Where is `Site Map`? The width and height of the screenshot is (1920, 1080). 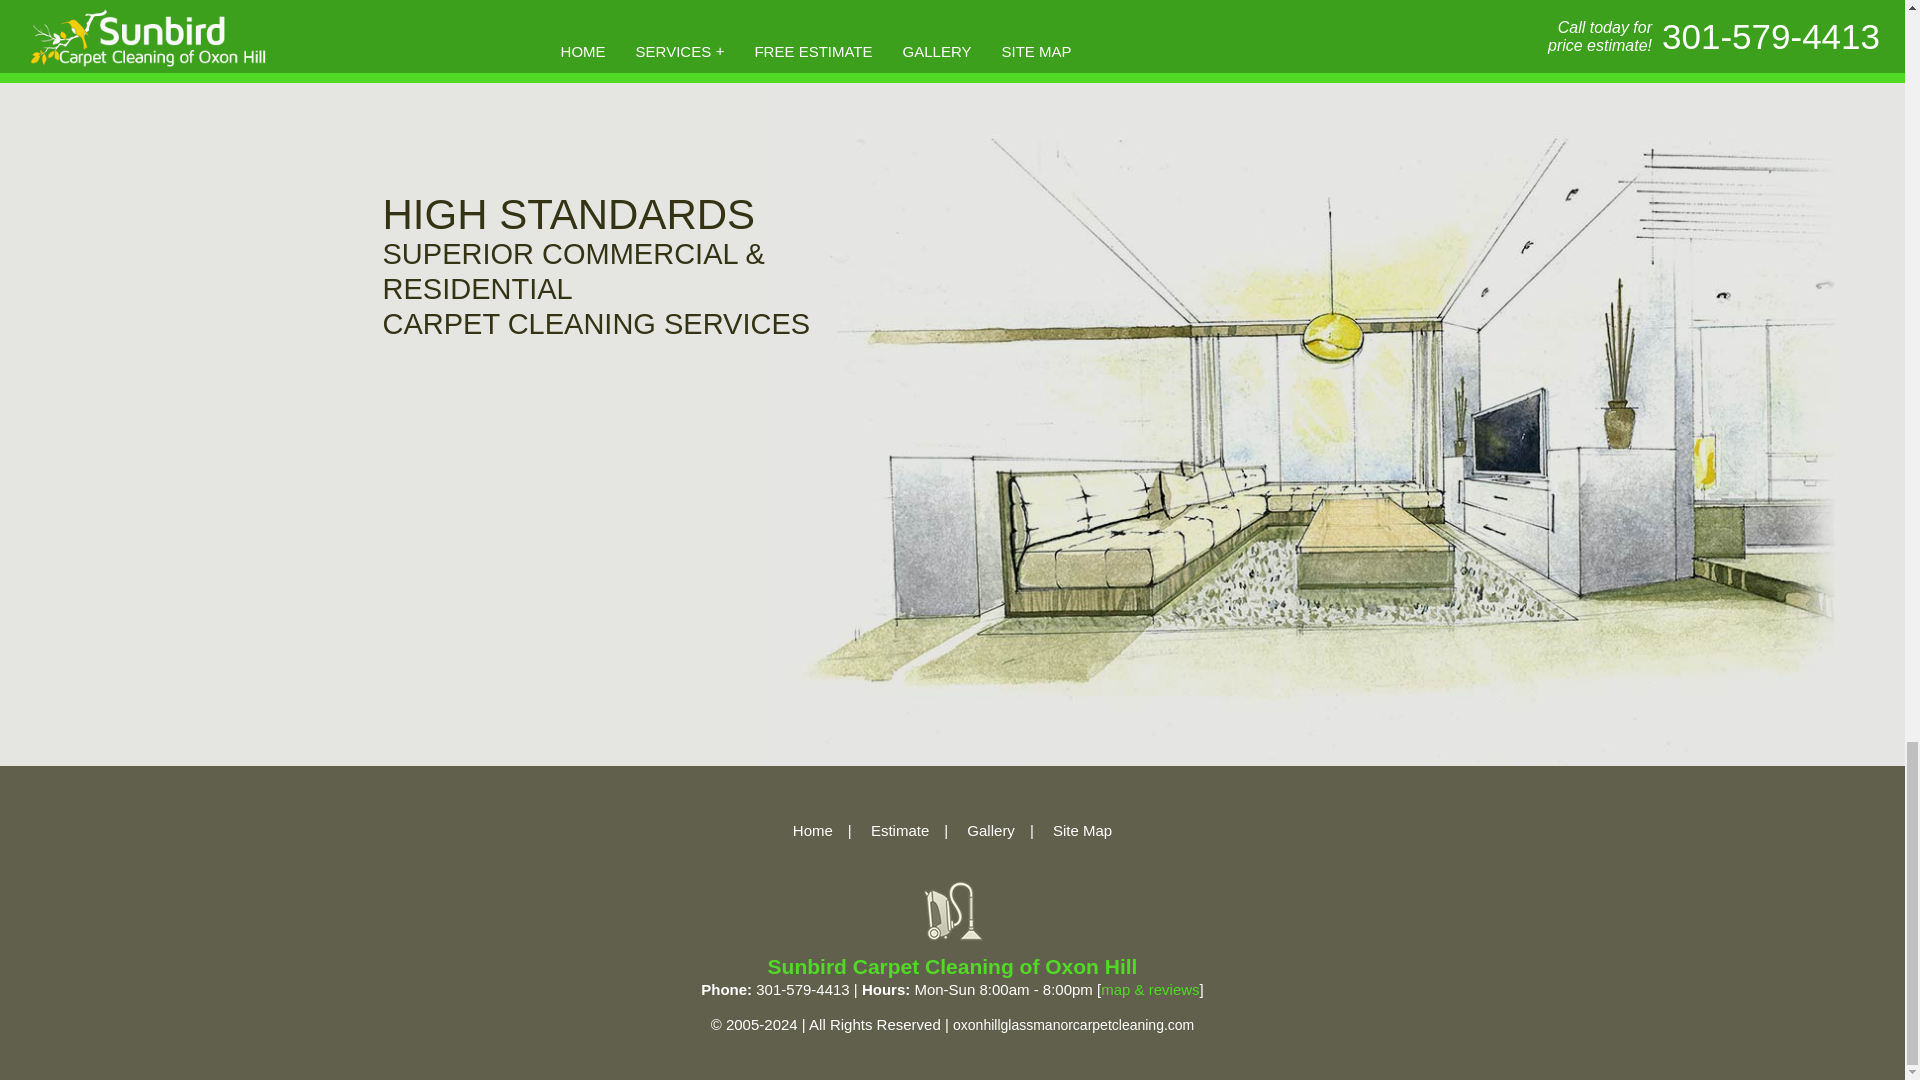 Site Map is located at coordinates (1082, 830).